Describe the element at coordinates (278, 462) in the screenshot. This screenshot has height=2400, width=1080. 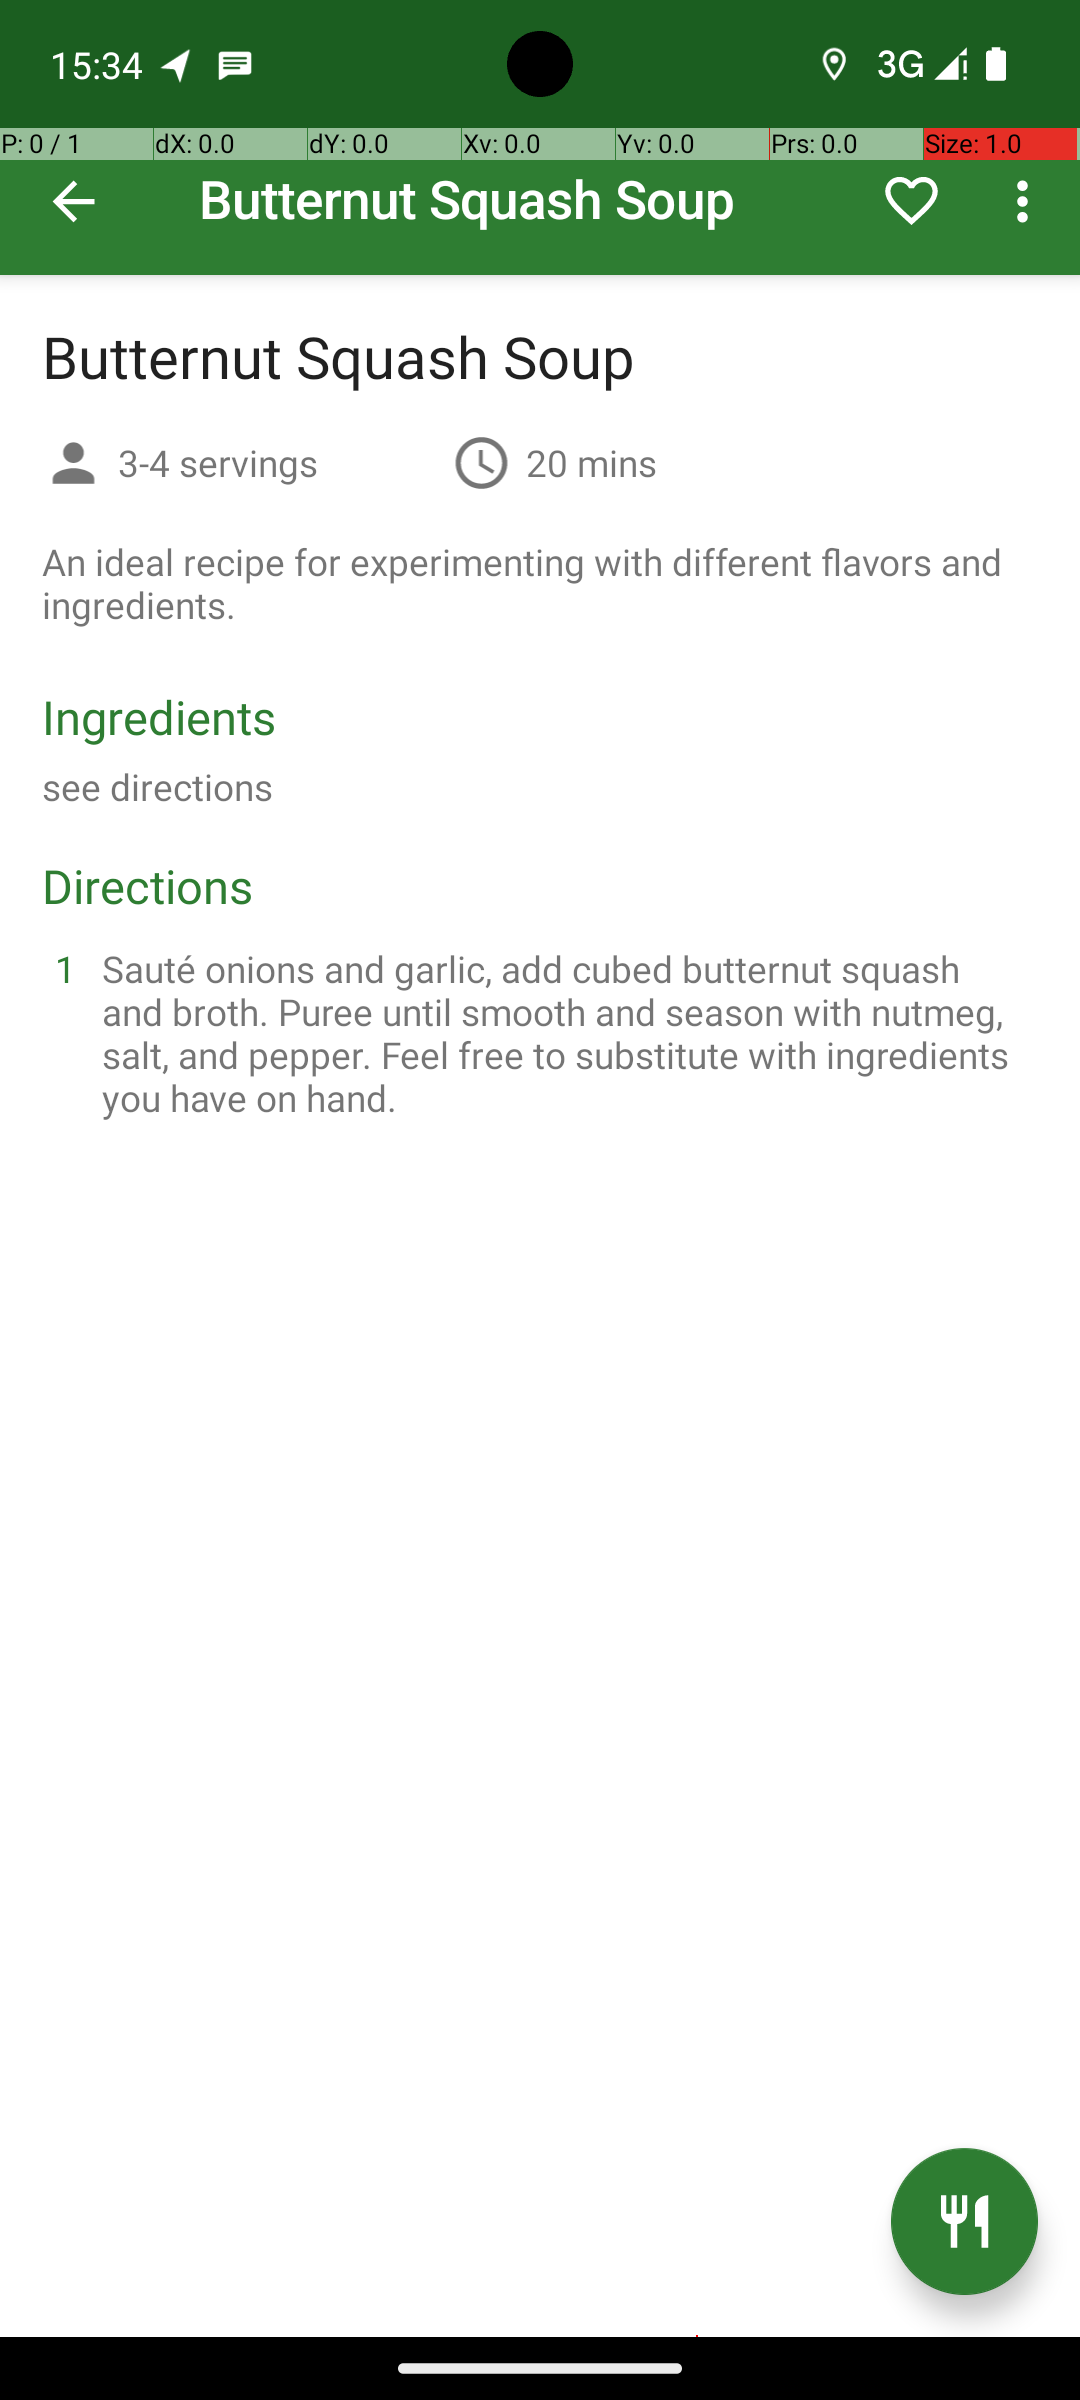
I see `3-4 servings` at that location.